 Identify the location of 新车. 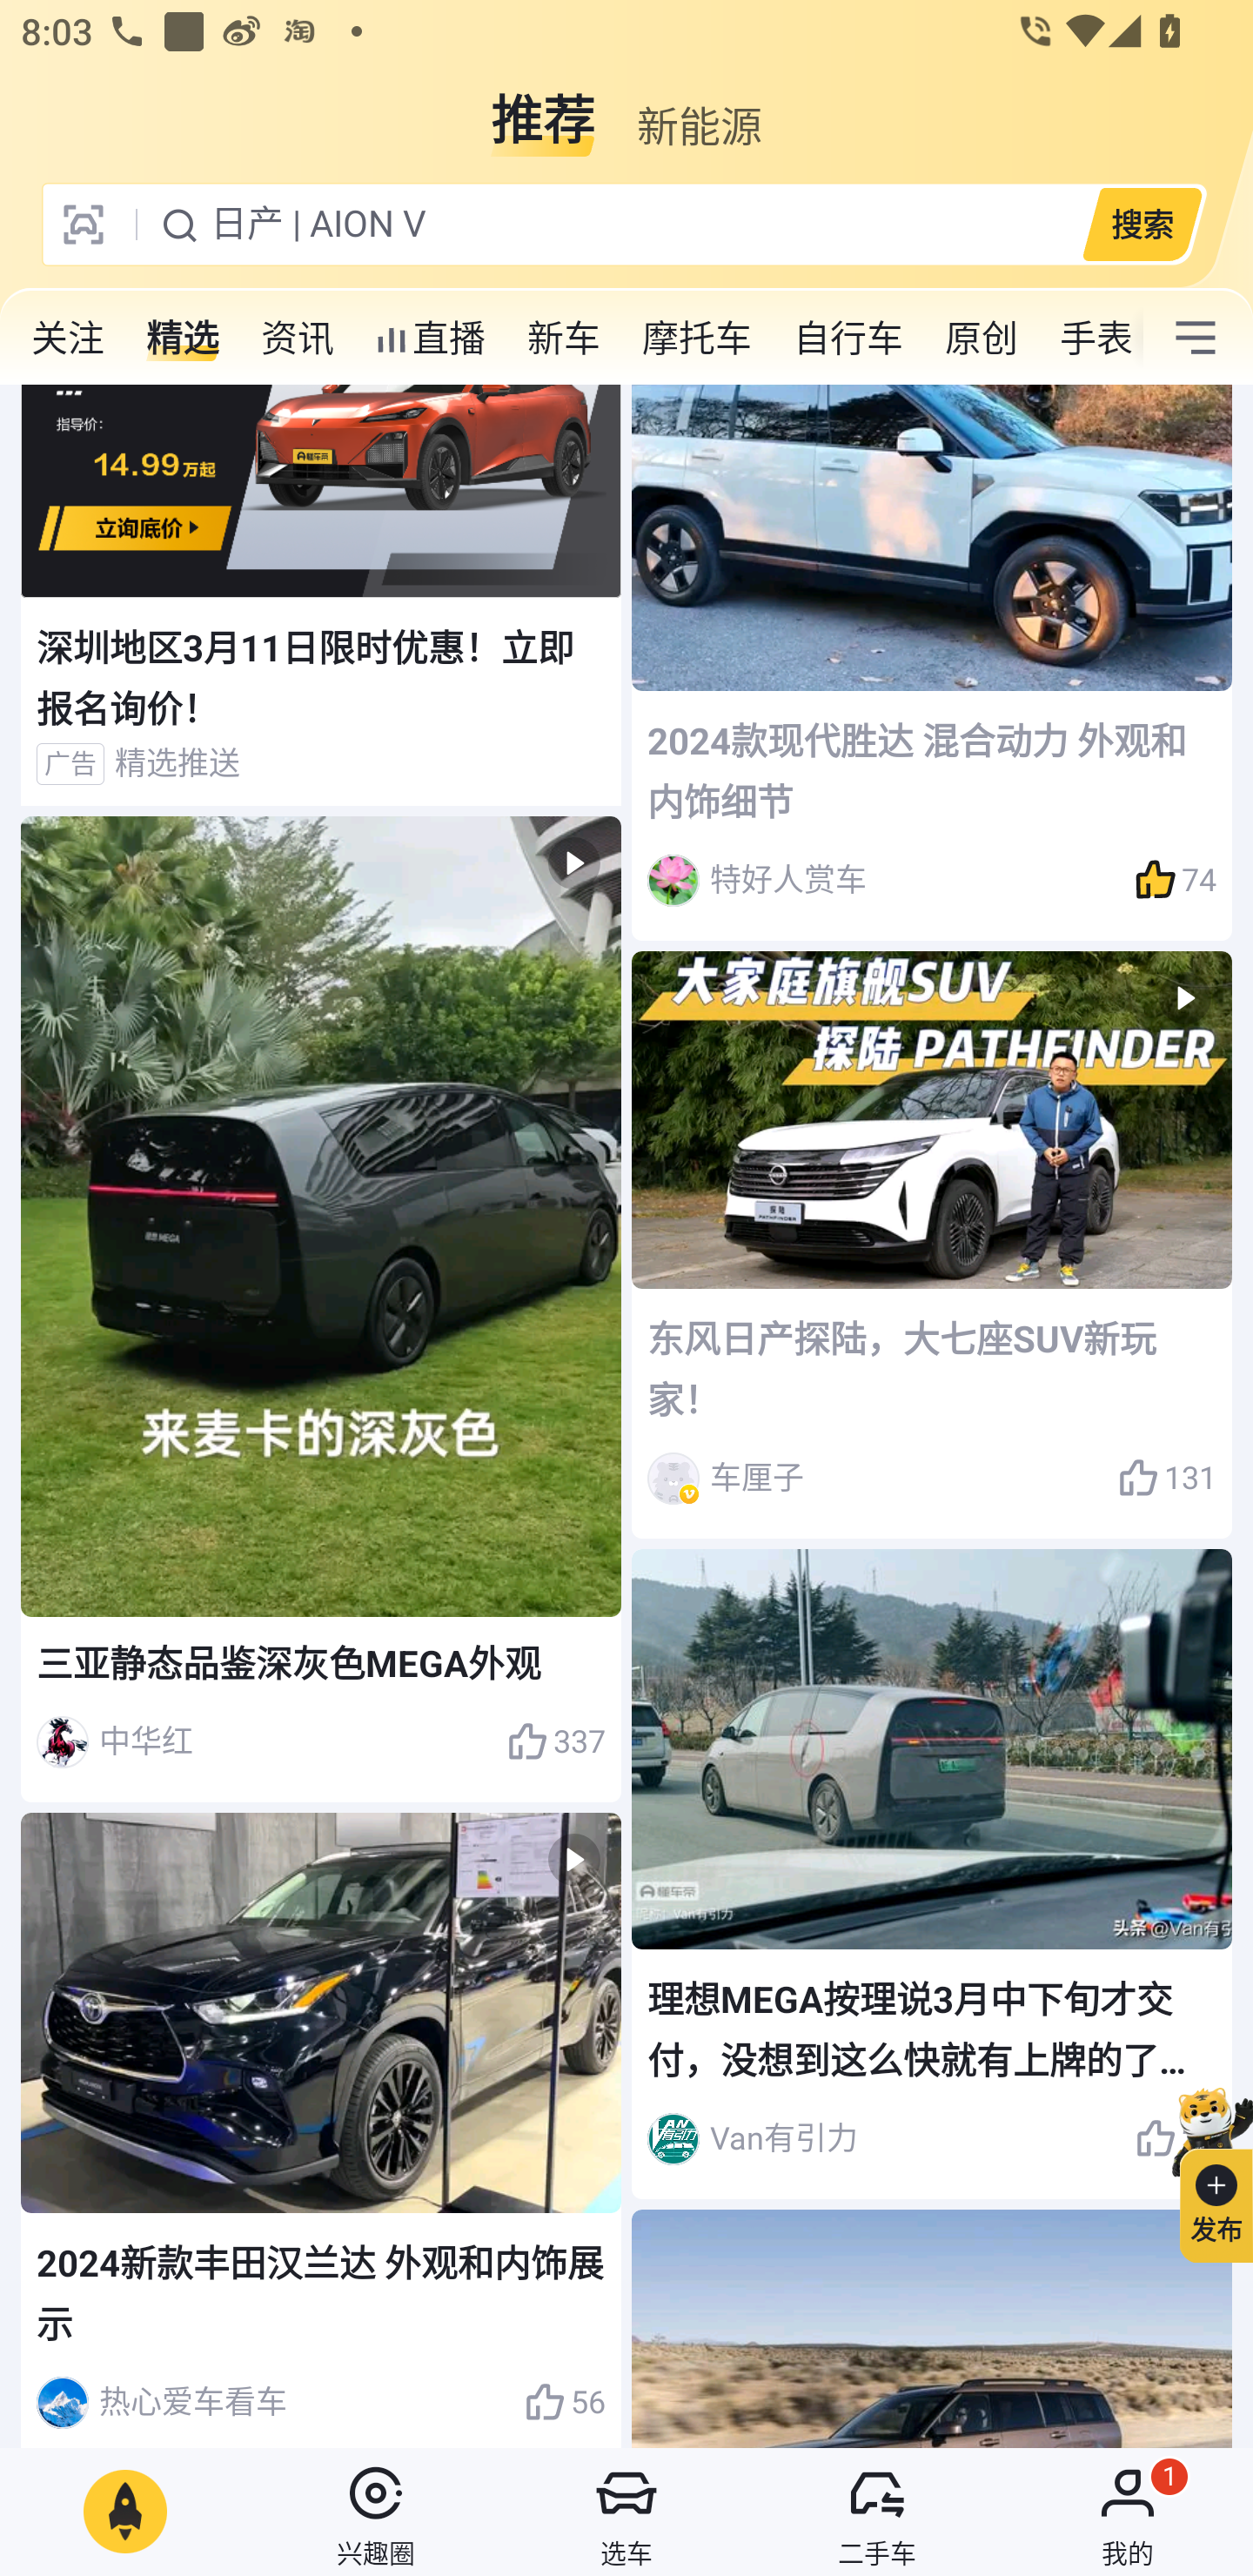
(564, 338).